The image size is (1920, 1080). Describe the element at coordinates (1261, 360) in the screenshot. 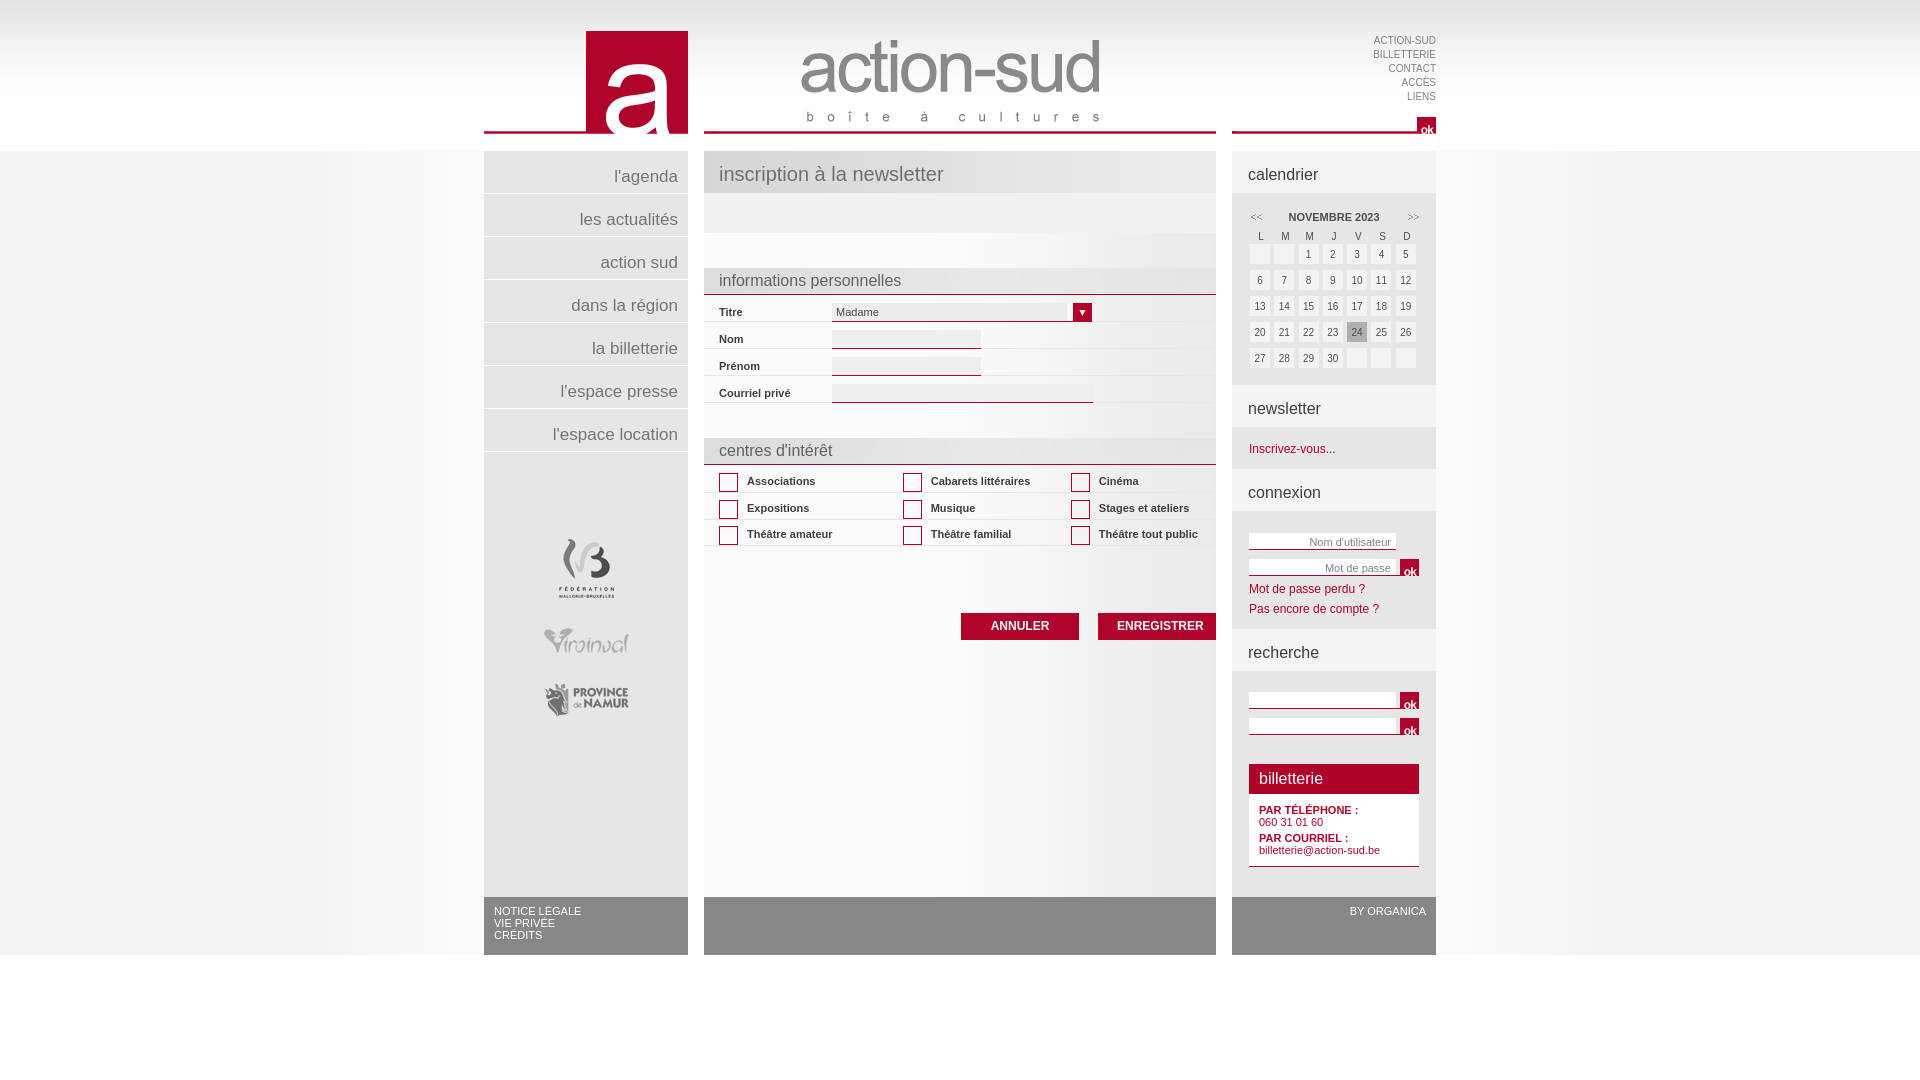

I see `27` at that location.